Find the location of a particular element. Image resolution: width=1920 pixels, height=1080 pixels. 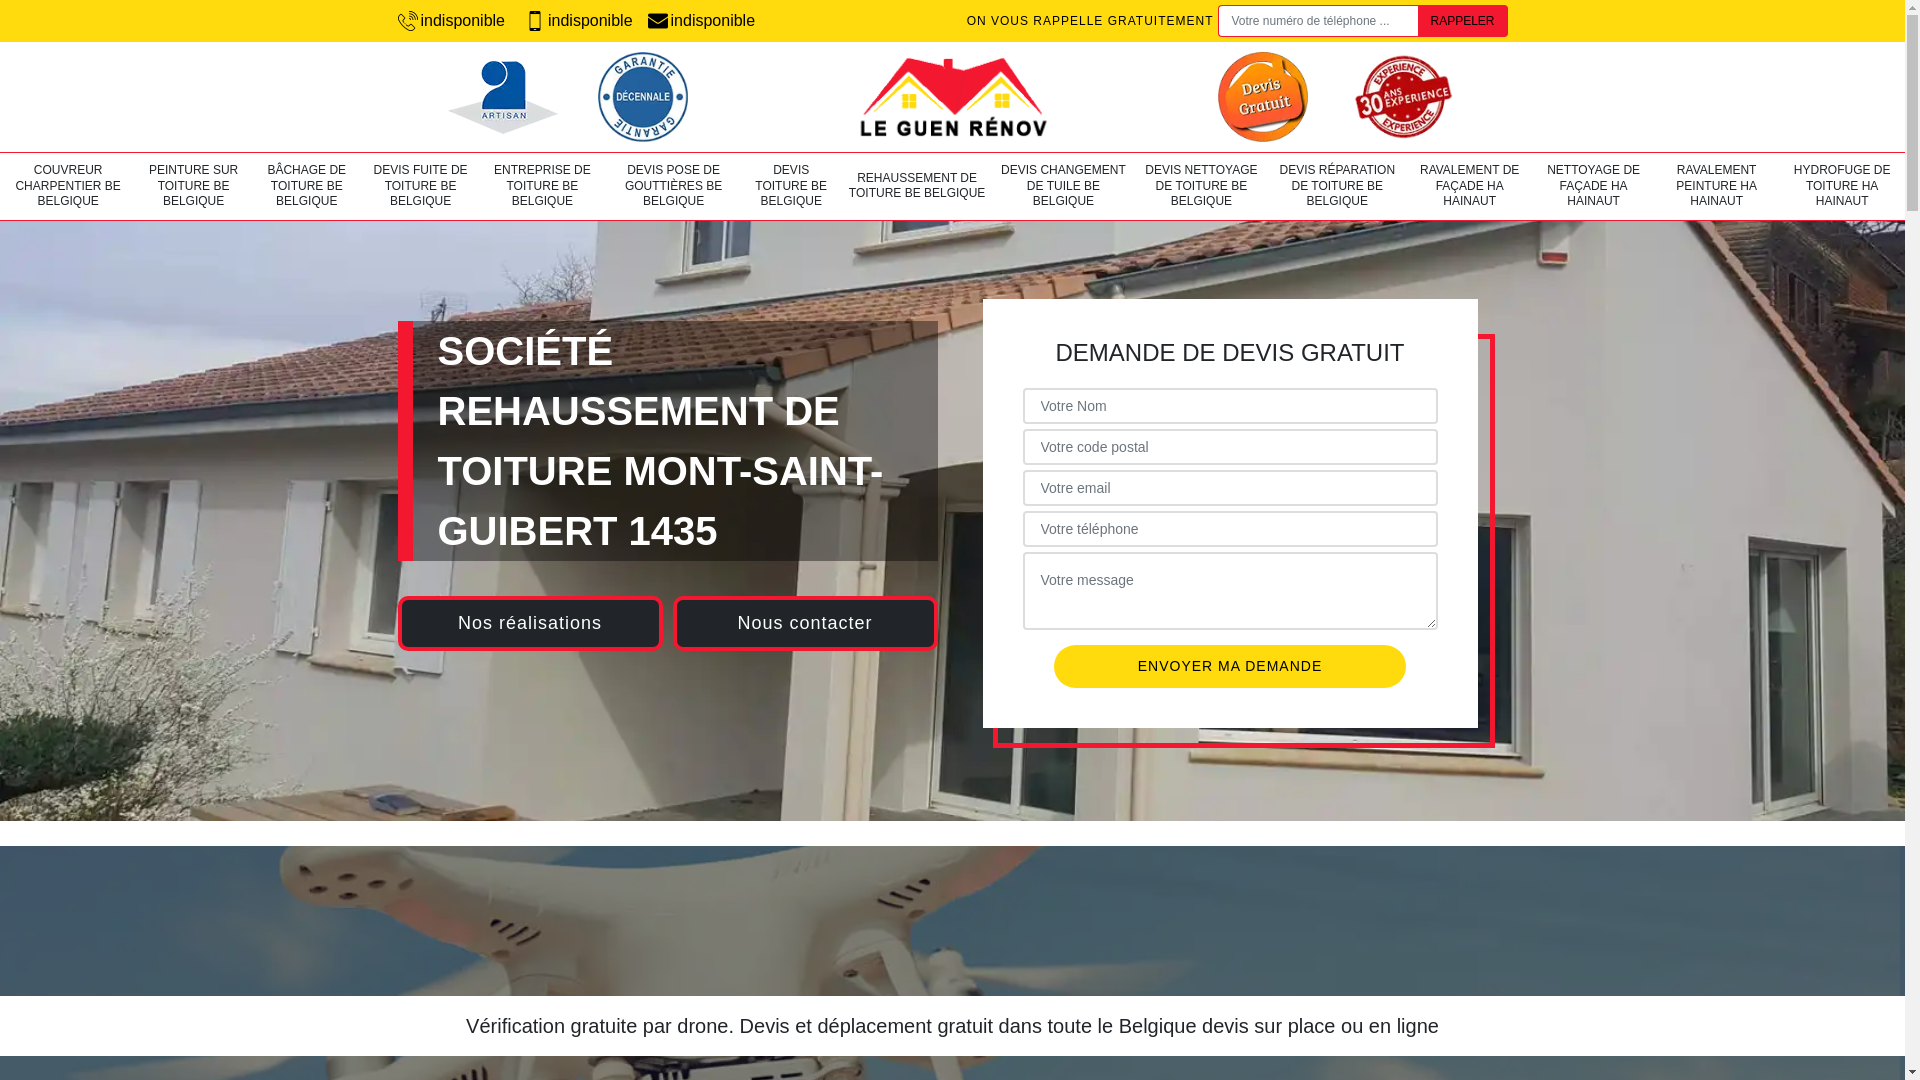

DEVIS CHANGEMENT DE TUILE BE BELGIQUE is located at coordinates (1064, 186).